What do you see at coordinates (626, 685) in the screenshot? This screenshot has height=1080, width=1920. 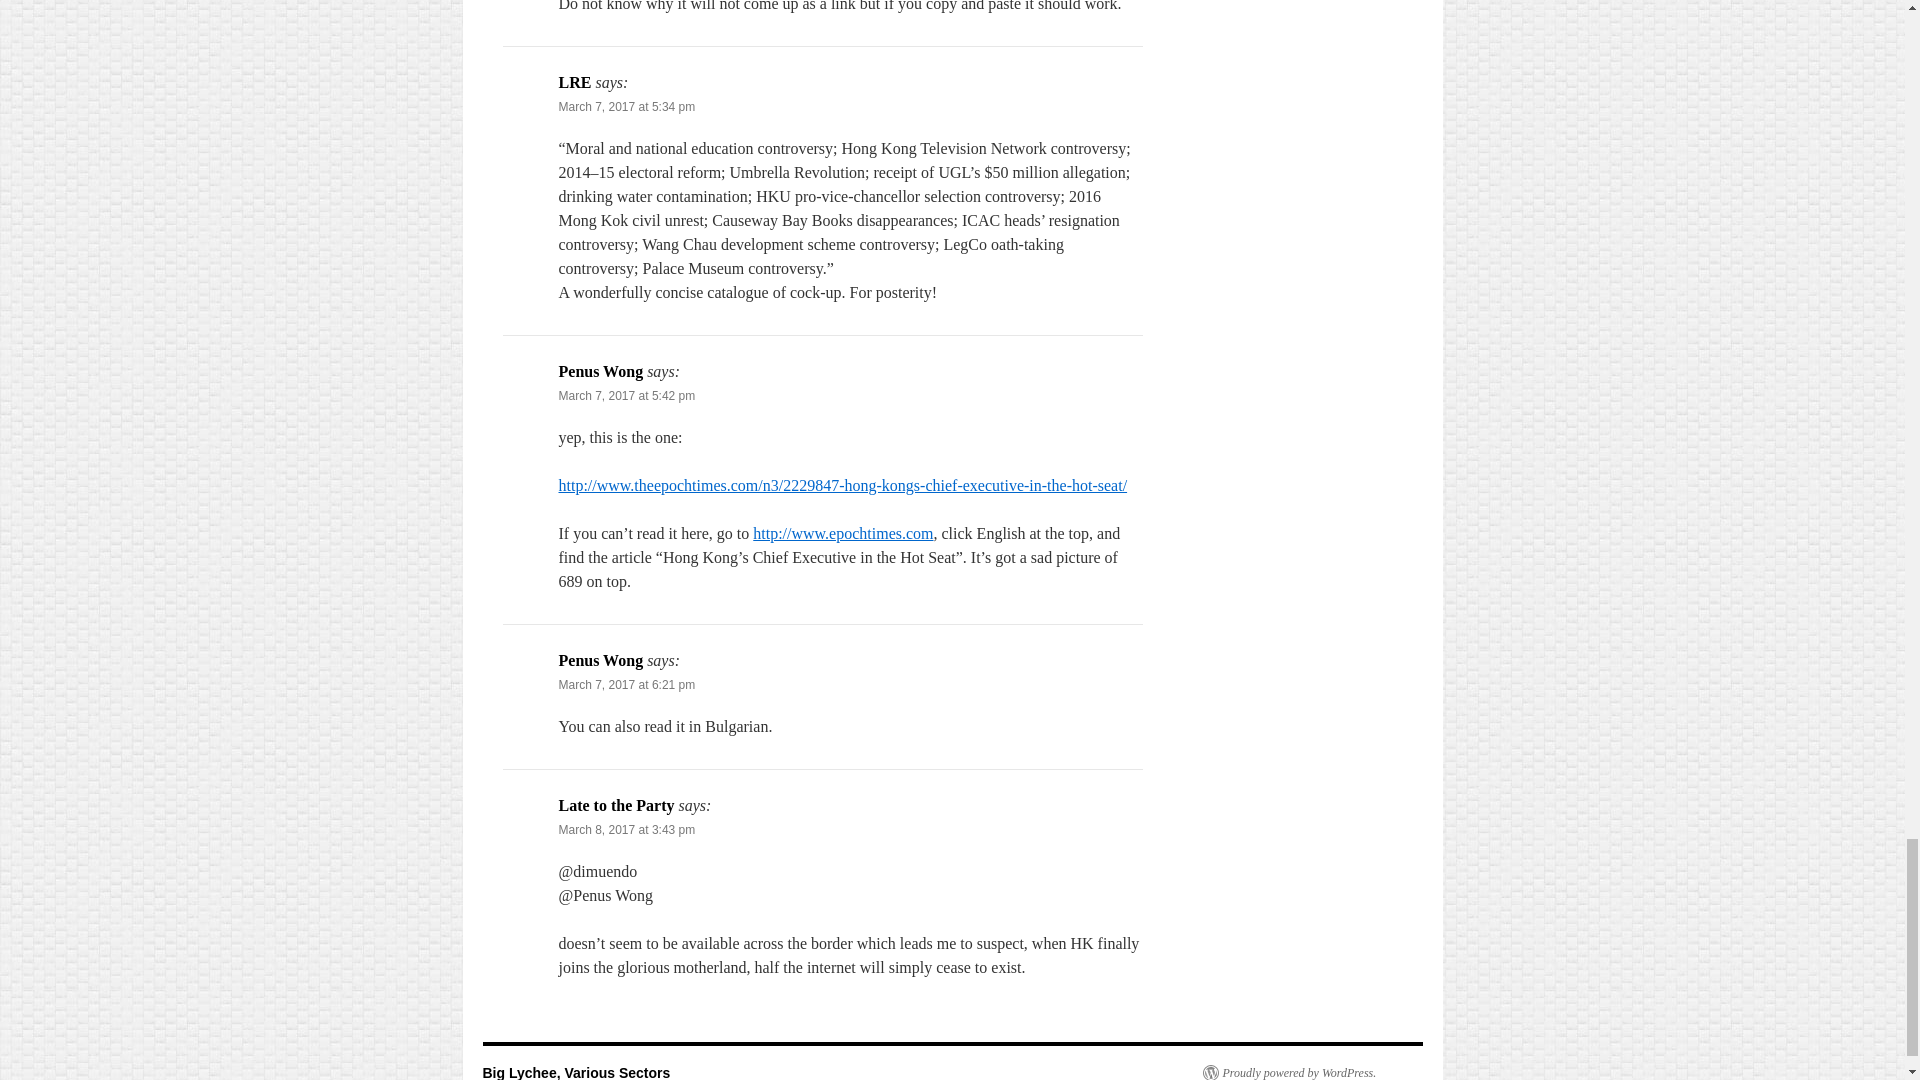 I see `March 7, 2017 at 6:21 pm` at bounding box center [626, 685].